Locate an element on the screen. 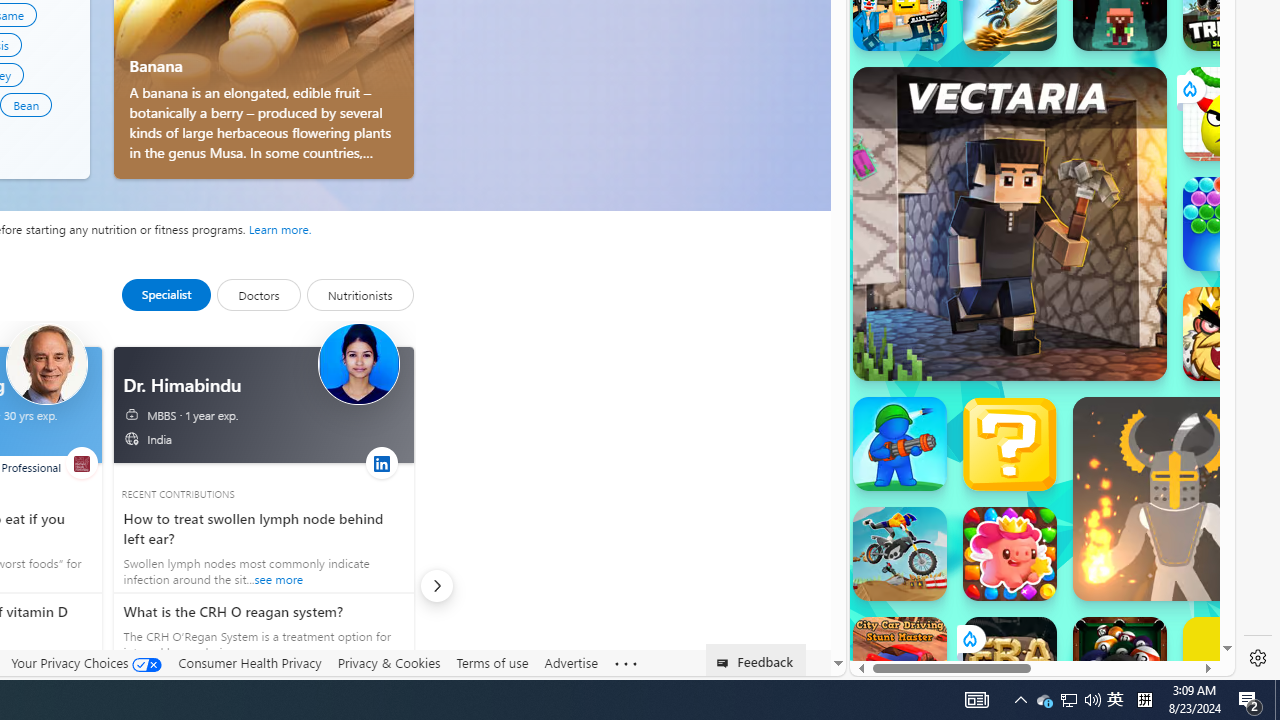 The height and width of the screenshot is (720, 1280). Combat Reloaded Combat Reloaded poki.com is located at coordinates (1092, 245).